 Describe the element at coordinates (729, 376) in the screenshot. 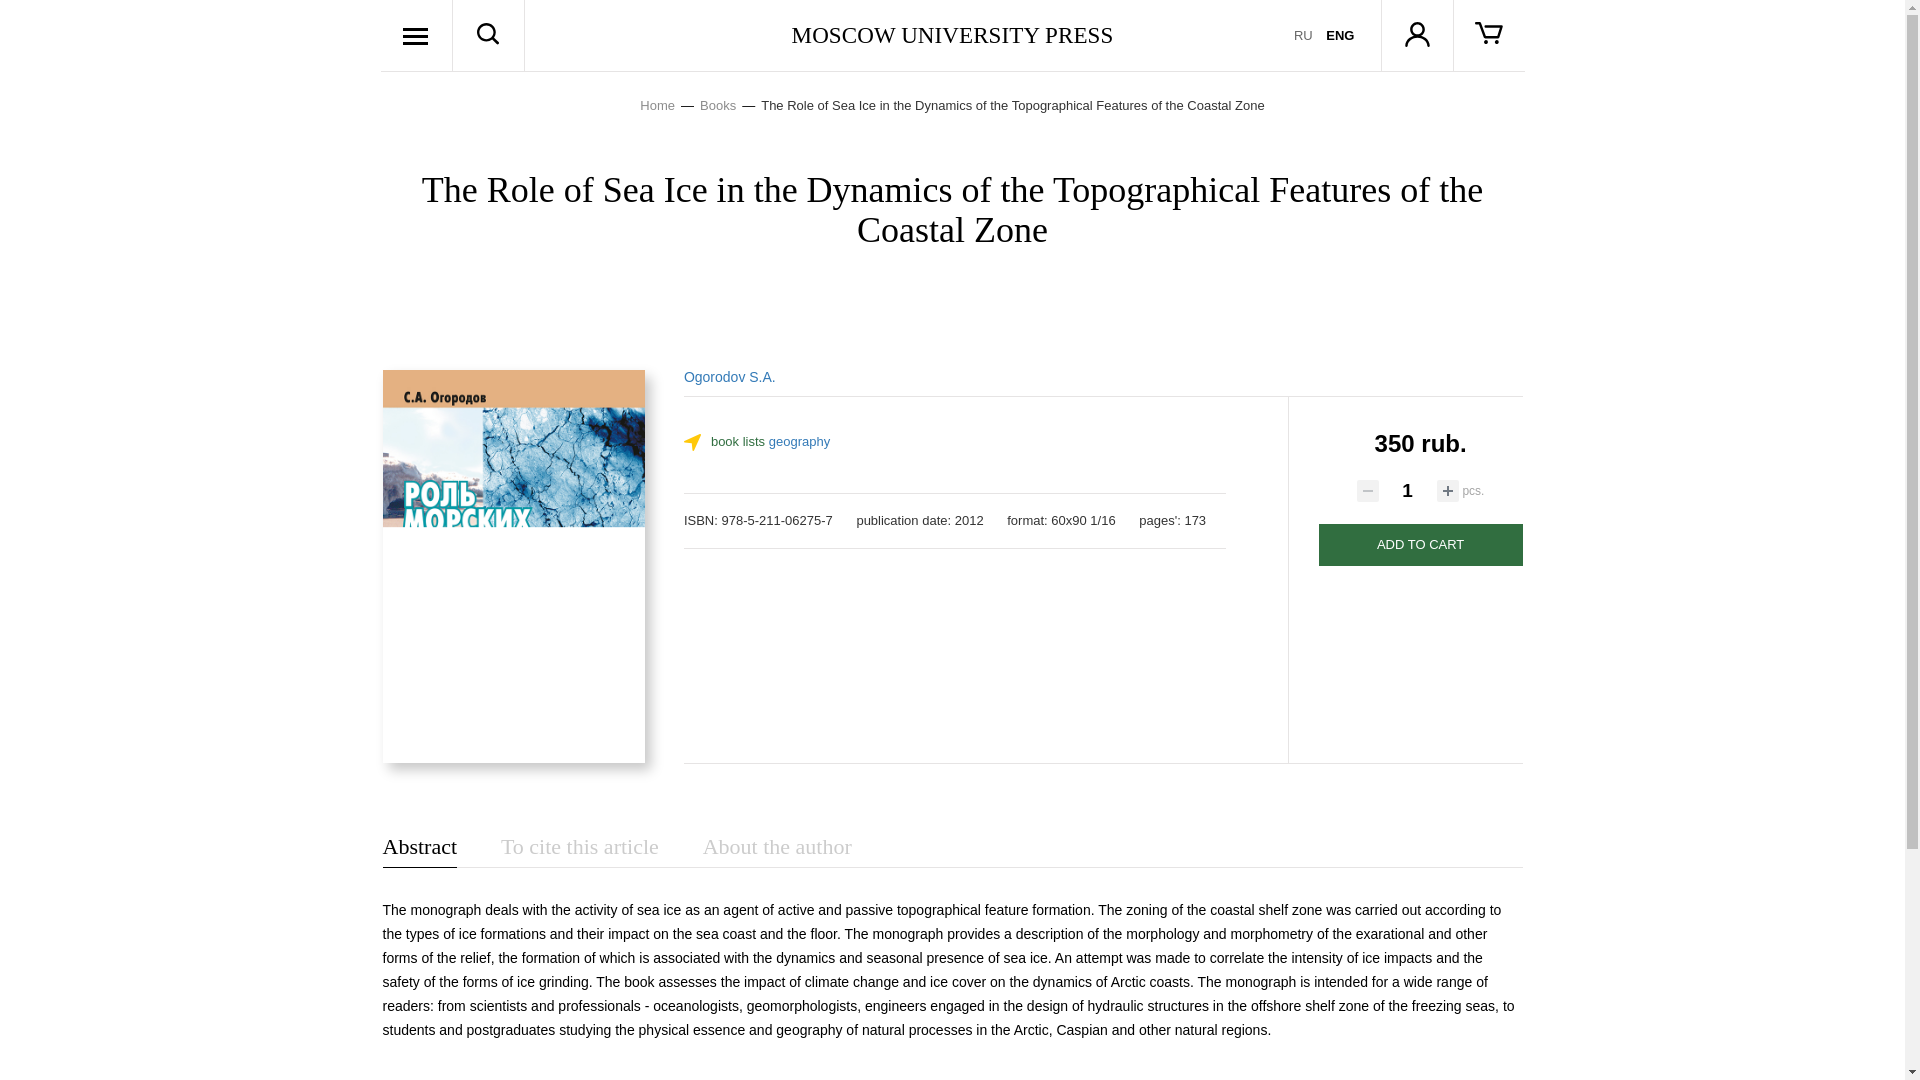

I see `Ogorodov S.A.` at that location.